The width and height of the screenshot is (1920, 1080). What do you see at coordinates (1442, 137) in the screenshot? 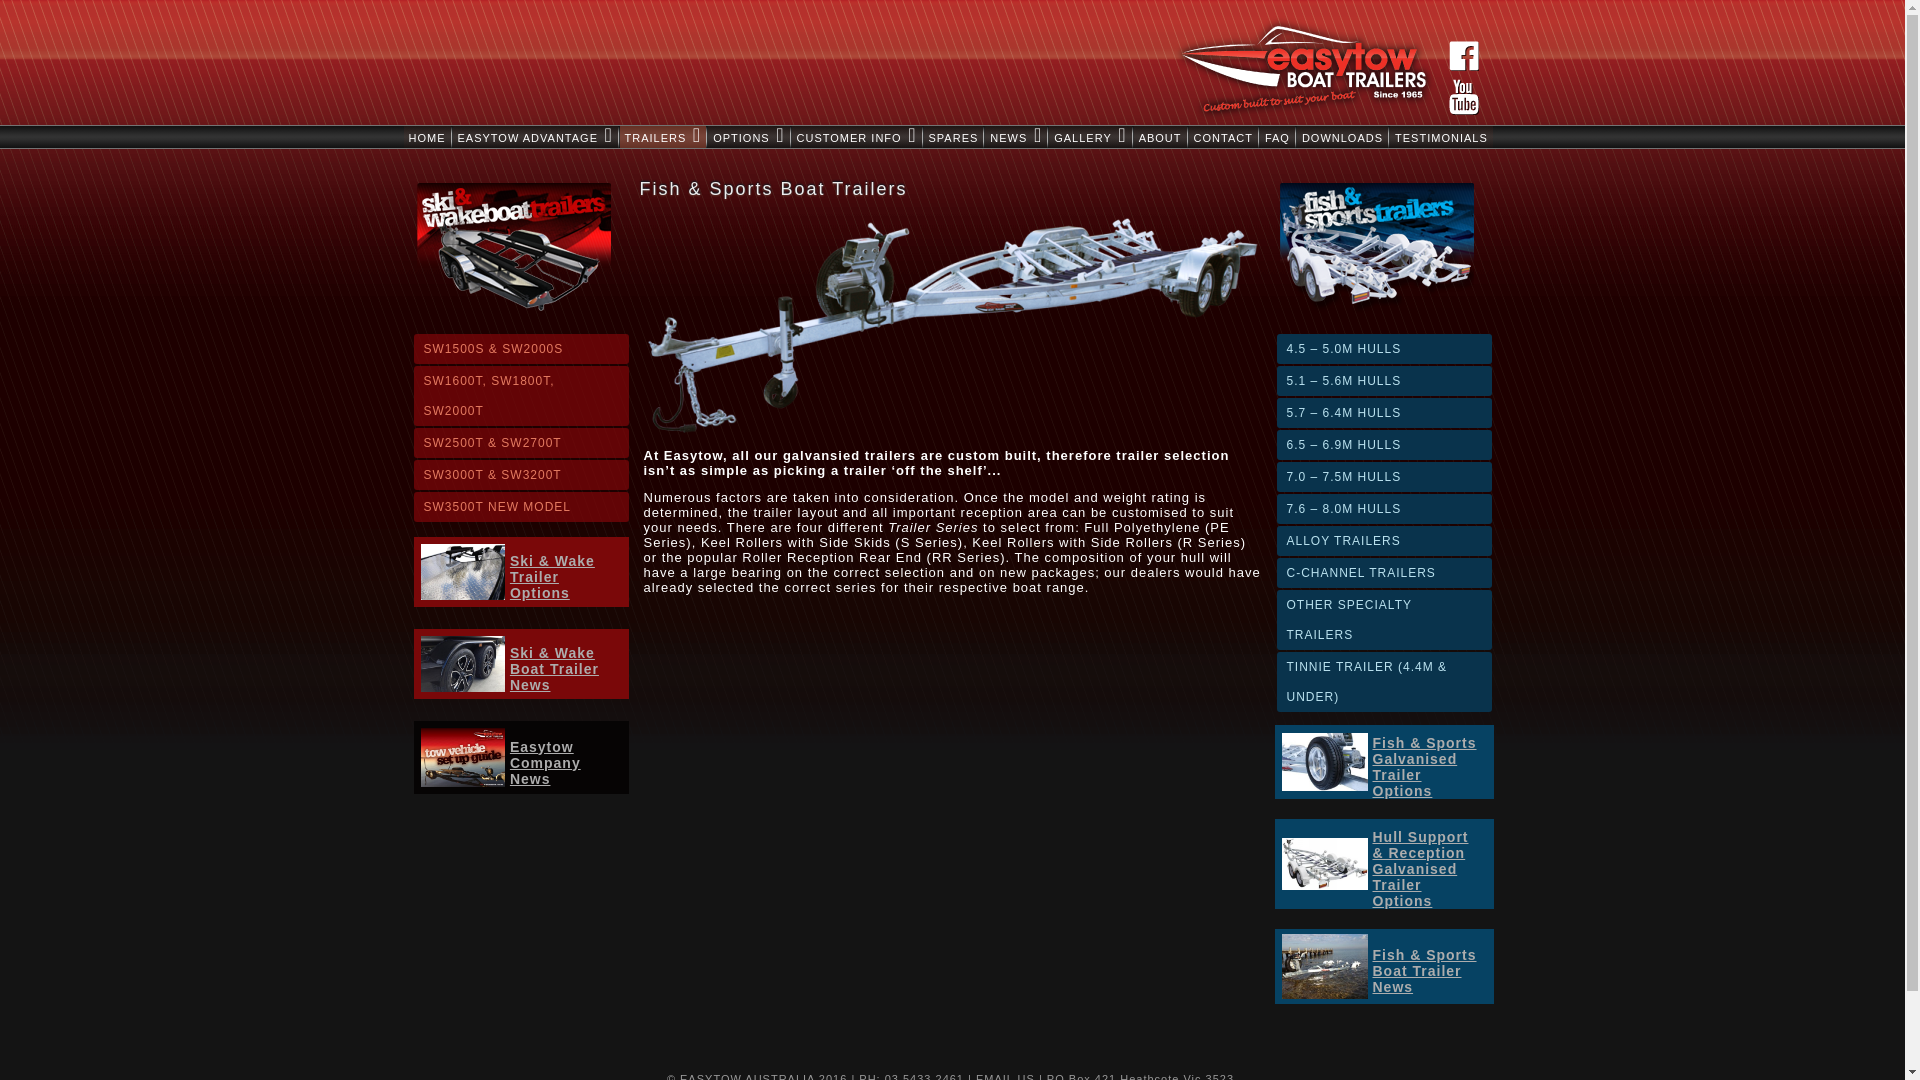
I see `TESTIMONIALS` at bounding box center [1442, 137].